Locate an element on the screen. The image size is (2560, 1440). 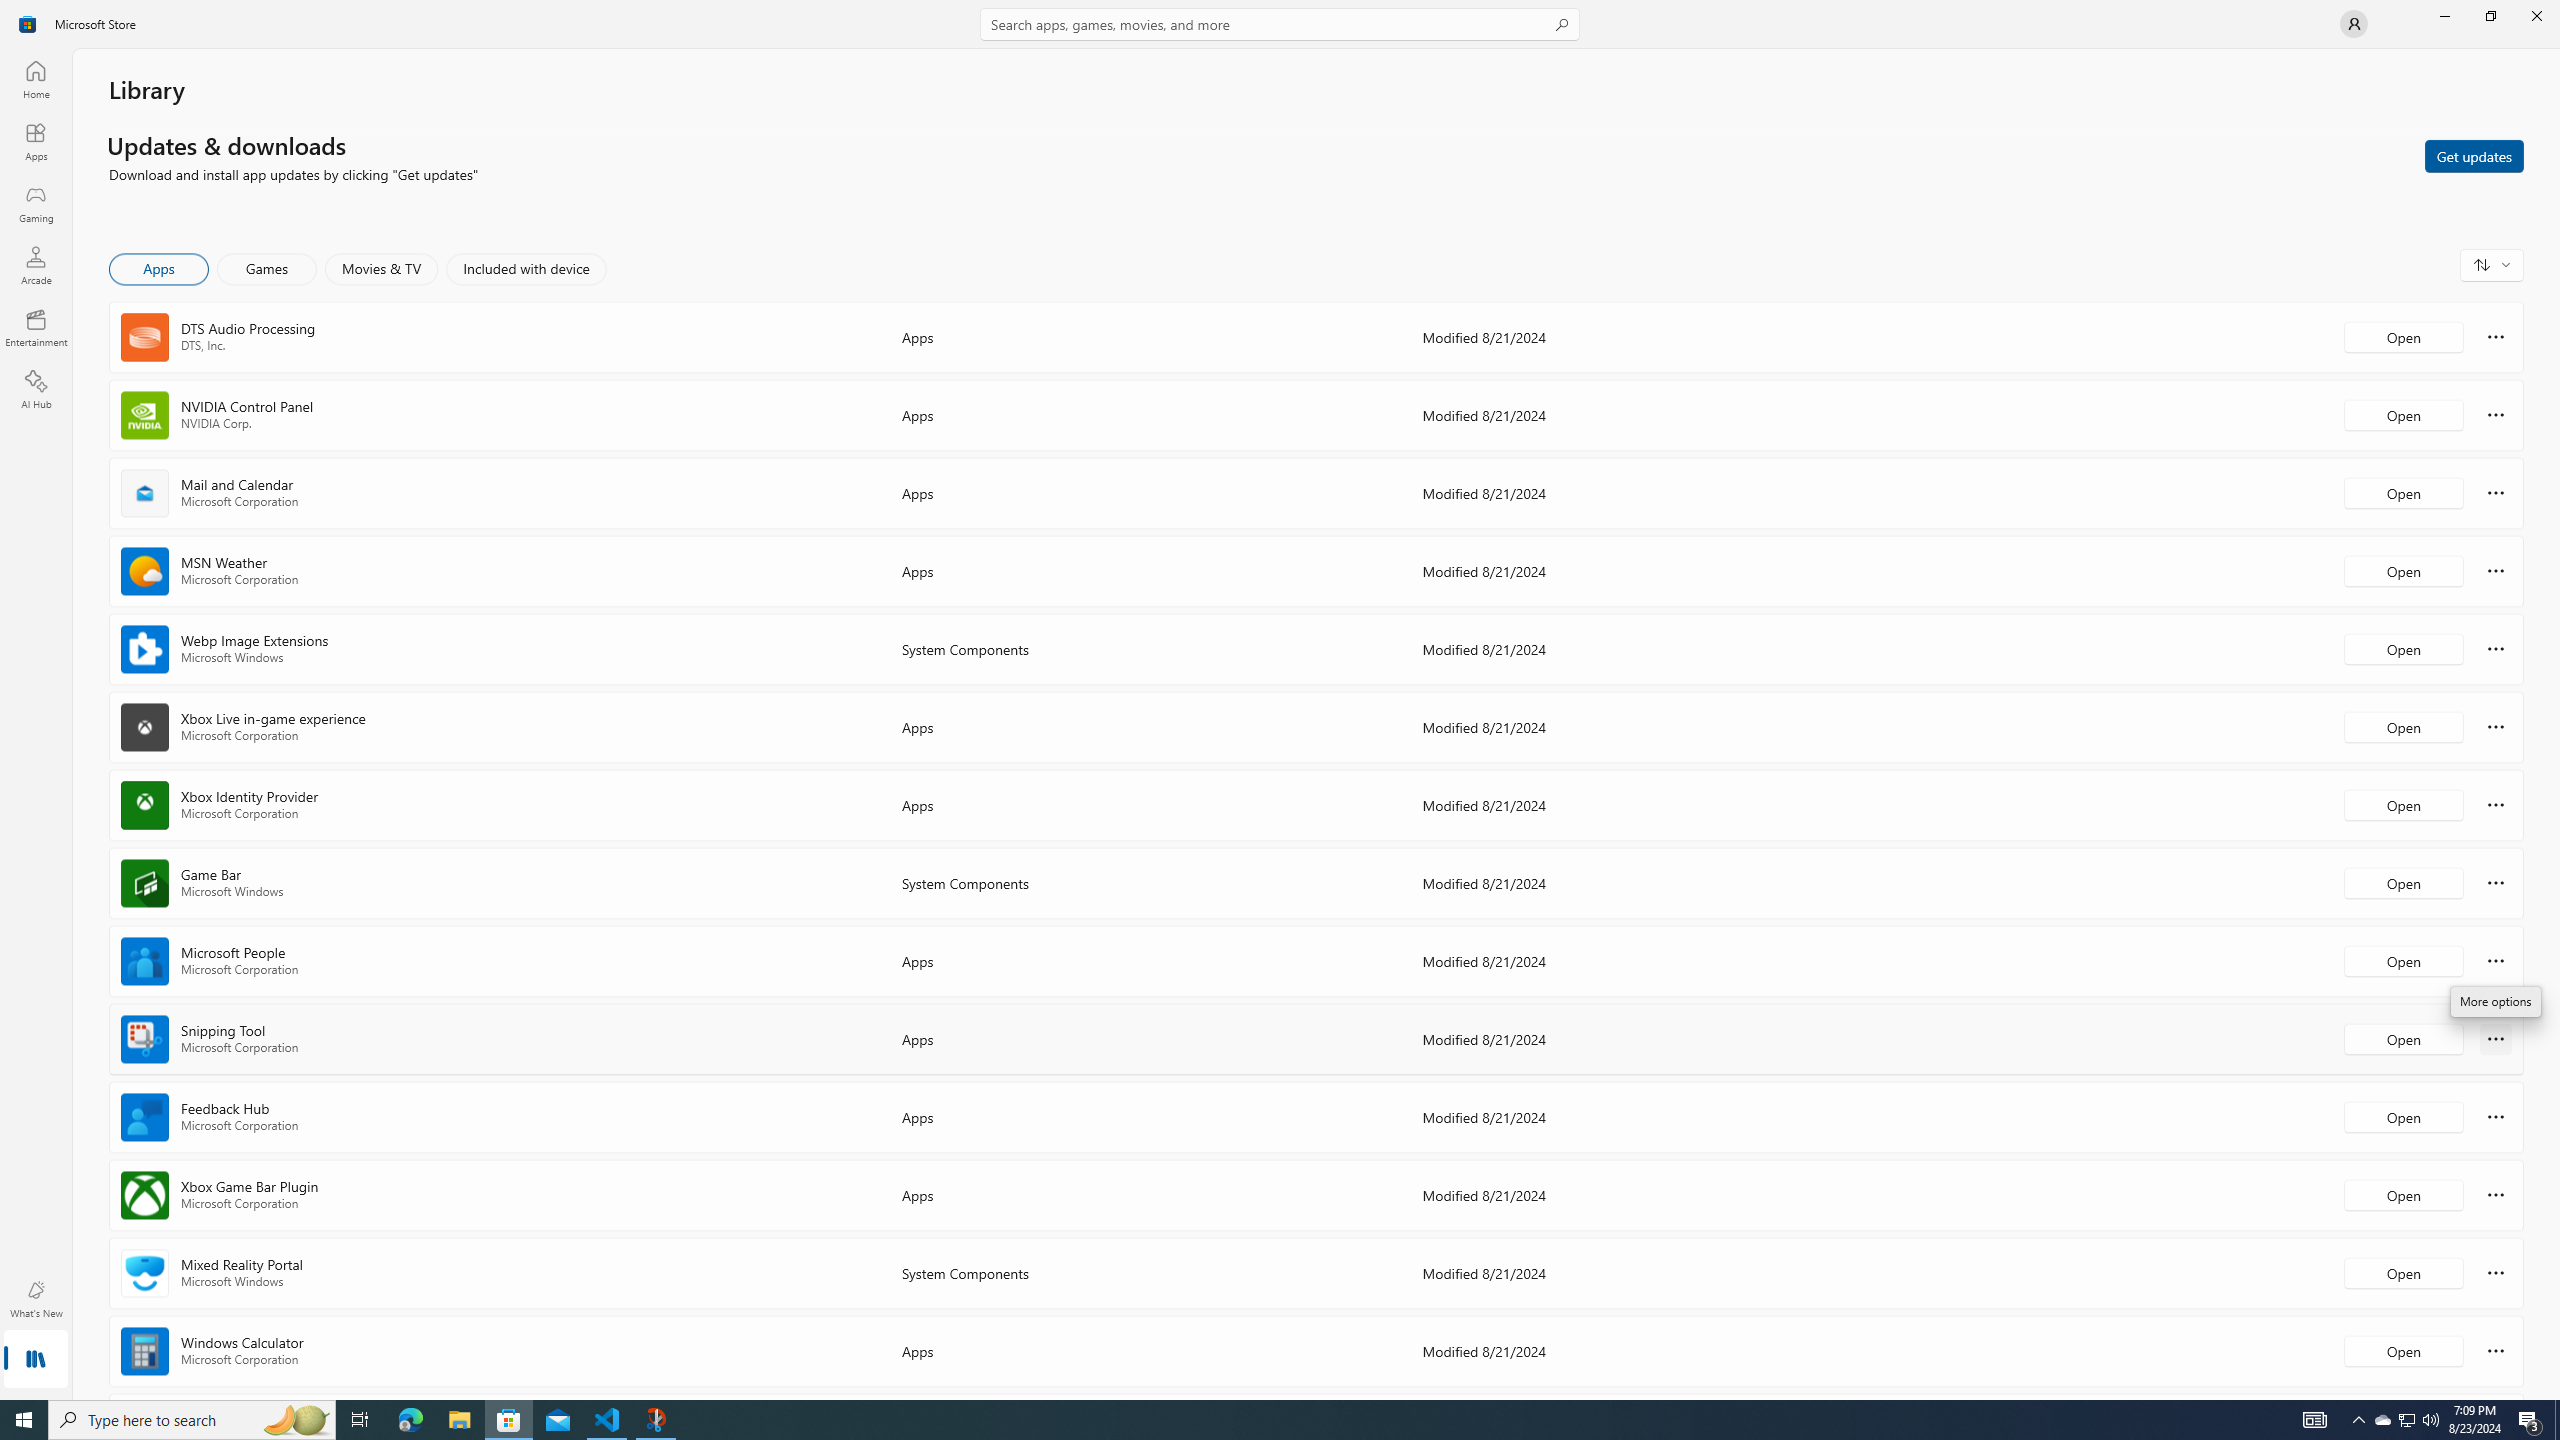
User profile is located at coordinates (2354, 24).